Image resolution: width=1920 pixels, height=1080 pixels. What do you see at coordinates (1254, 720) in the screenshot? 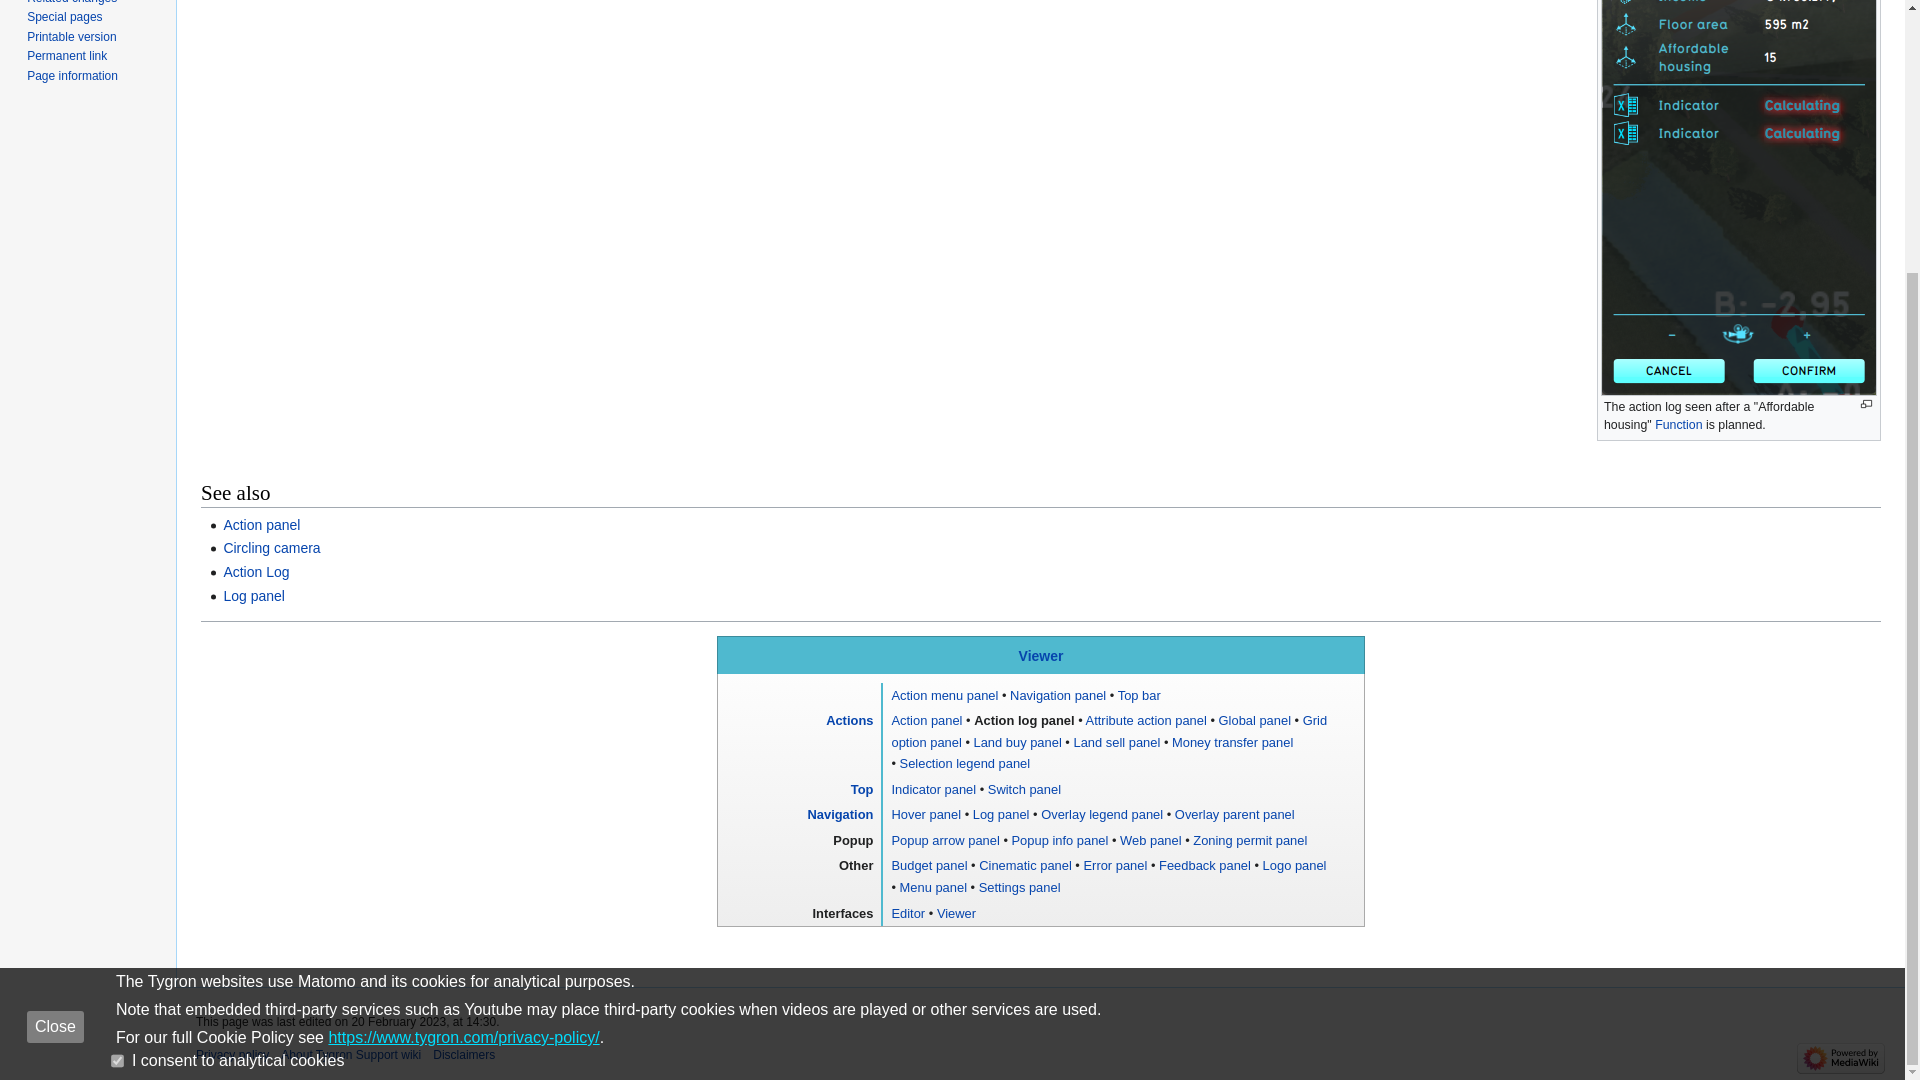
I see `Global panel` at bounding box center [1254, 720].